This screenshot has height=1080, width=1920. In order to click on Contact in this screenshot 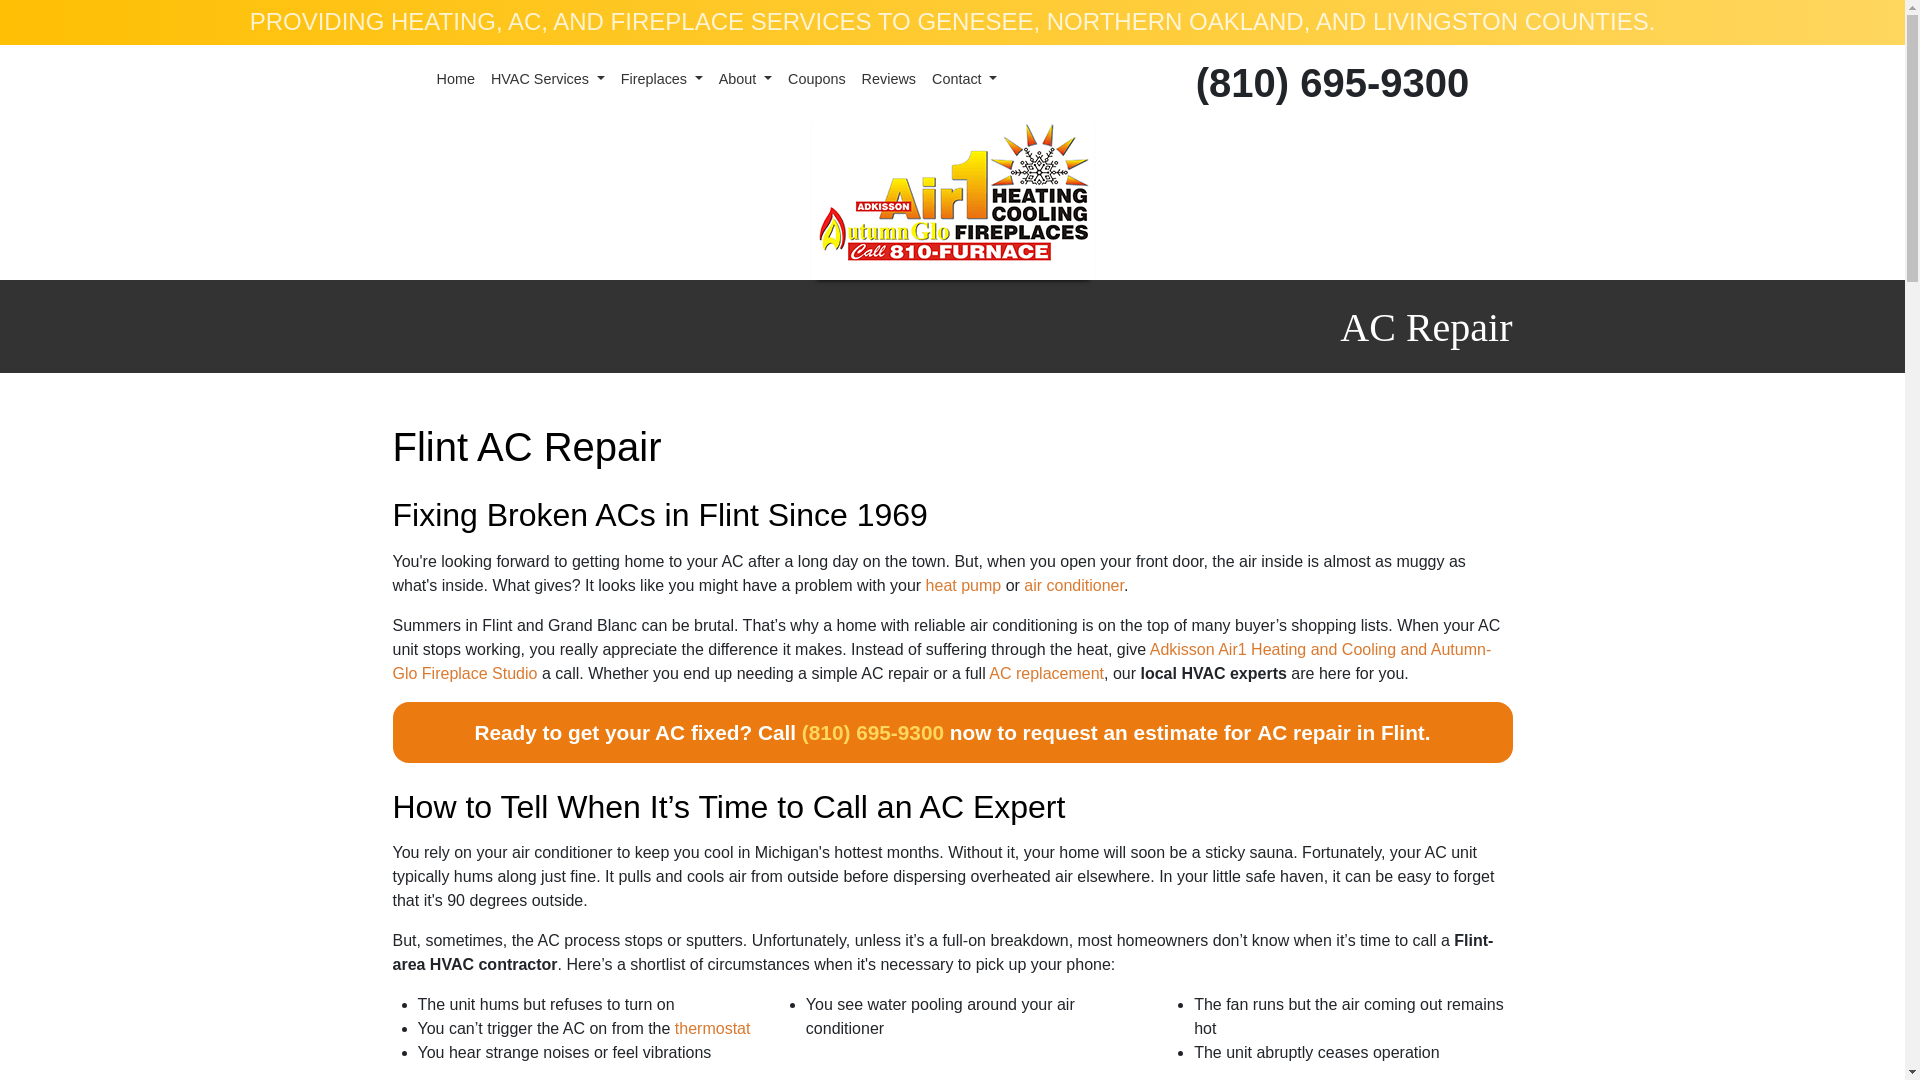, I will do `click(964, 80)`.